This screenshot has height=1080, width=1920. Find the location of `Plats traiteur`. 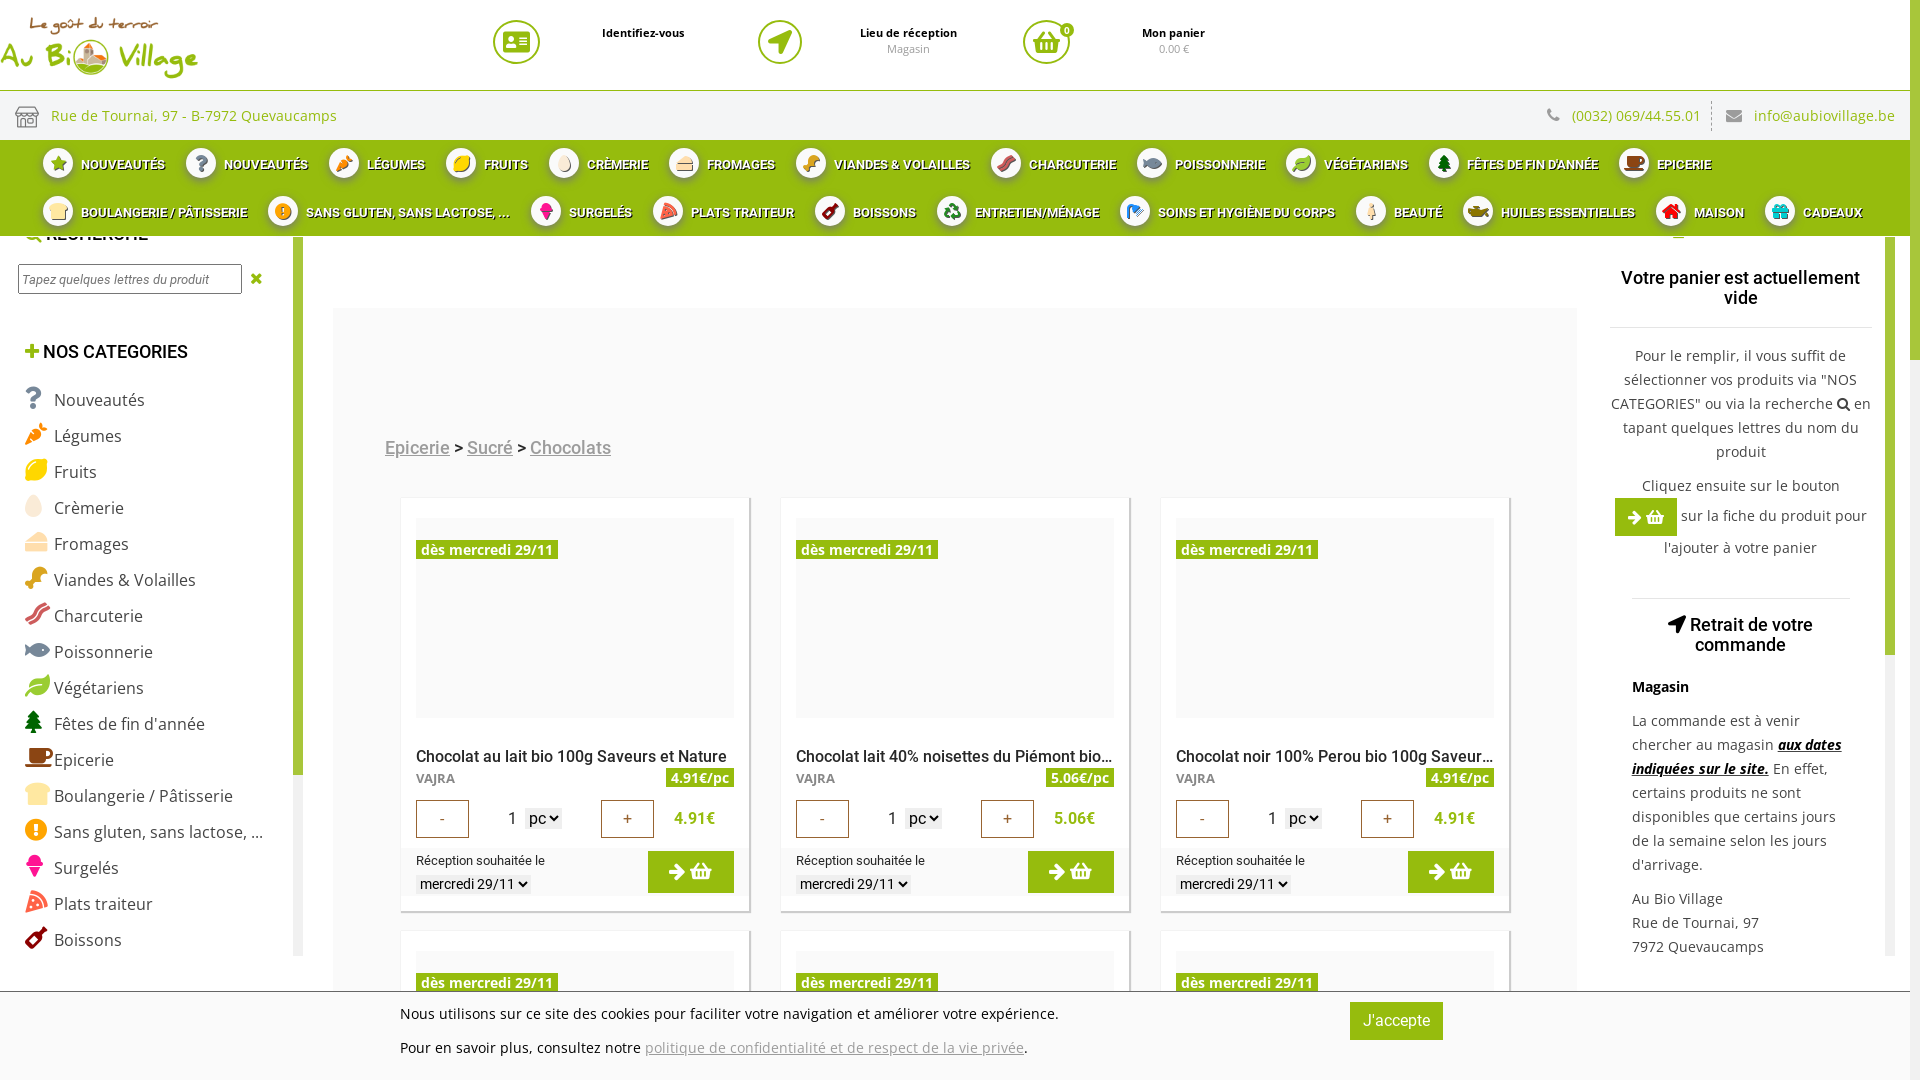

Plats traiteur is located at coordinates (89, 904).